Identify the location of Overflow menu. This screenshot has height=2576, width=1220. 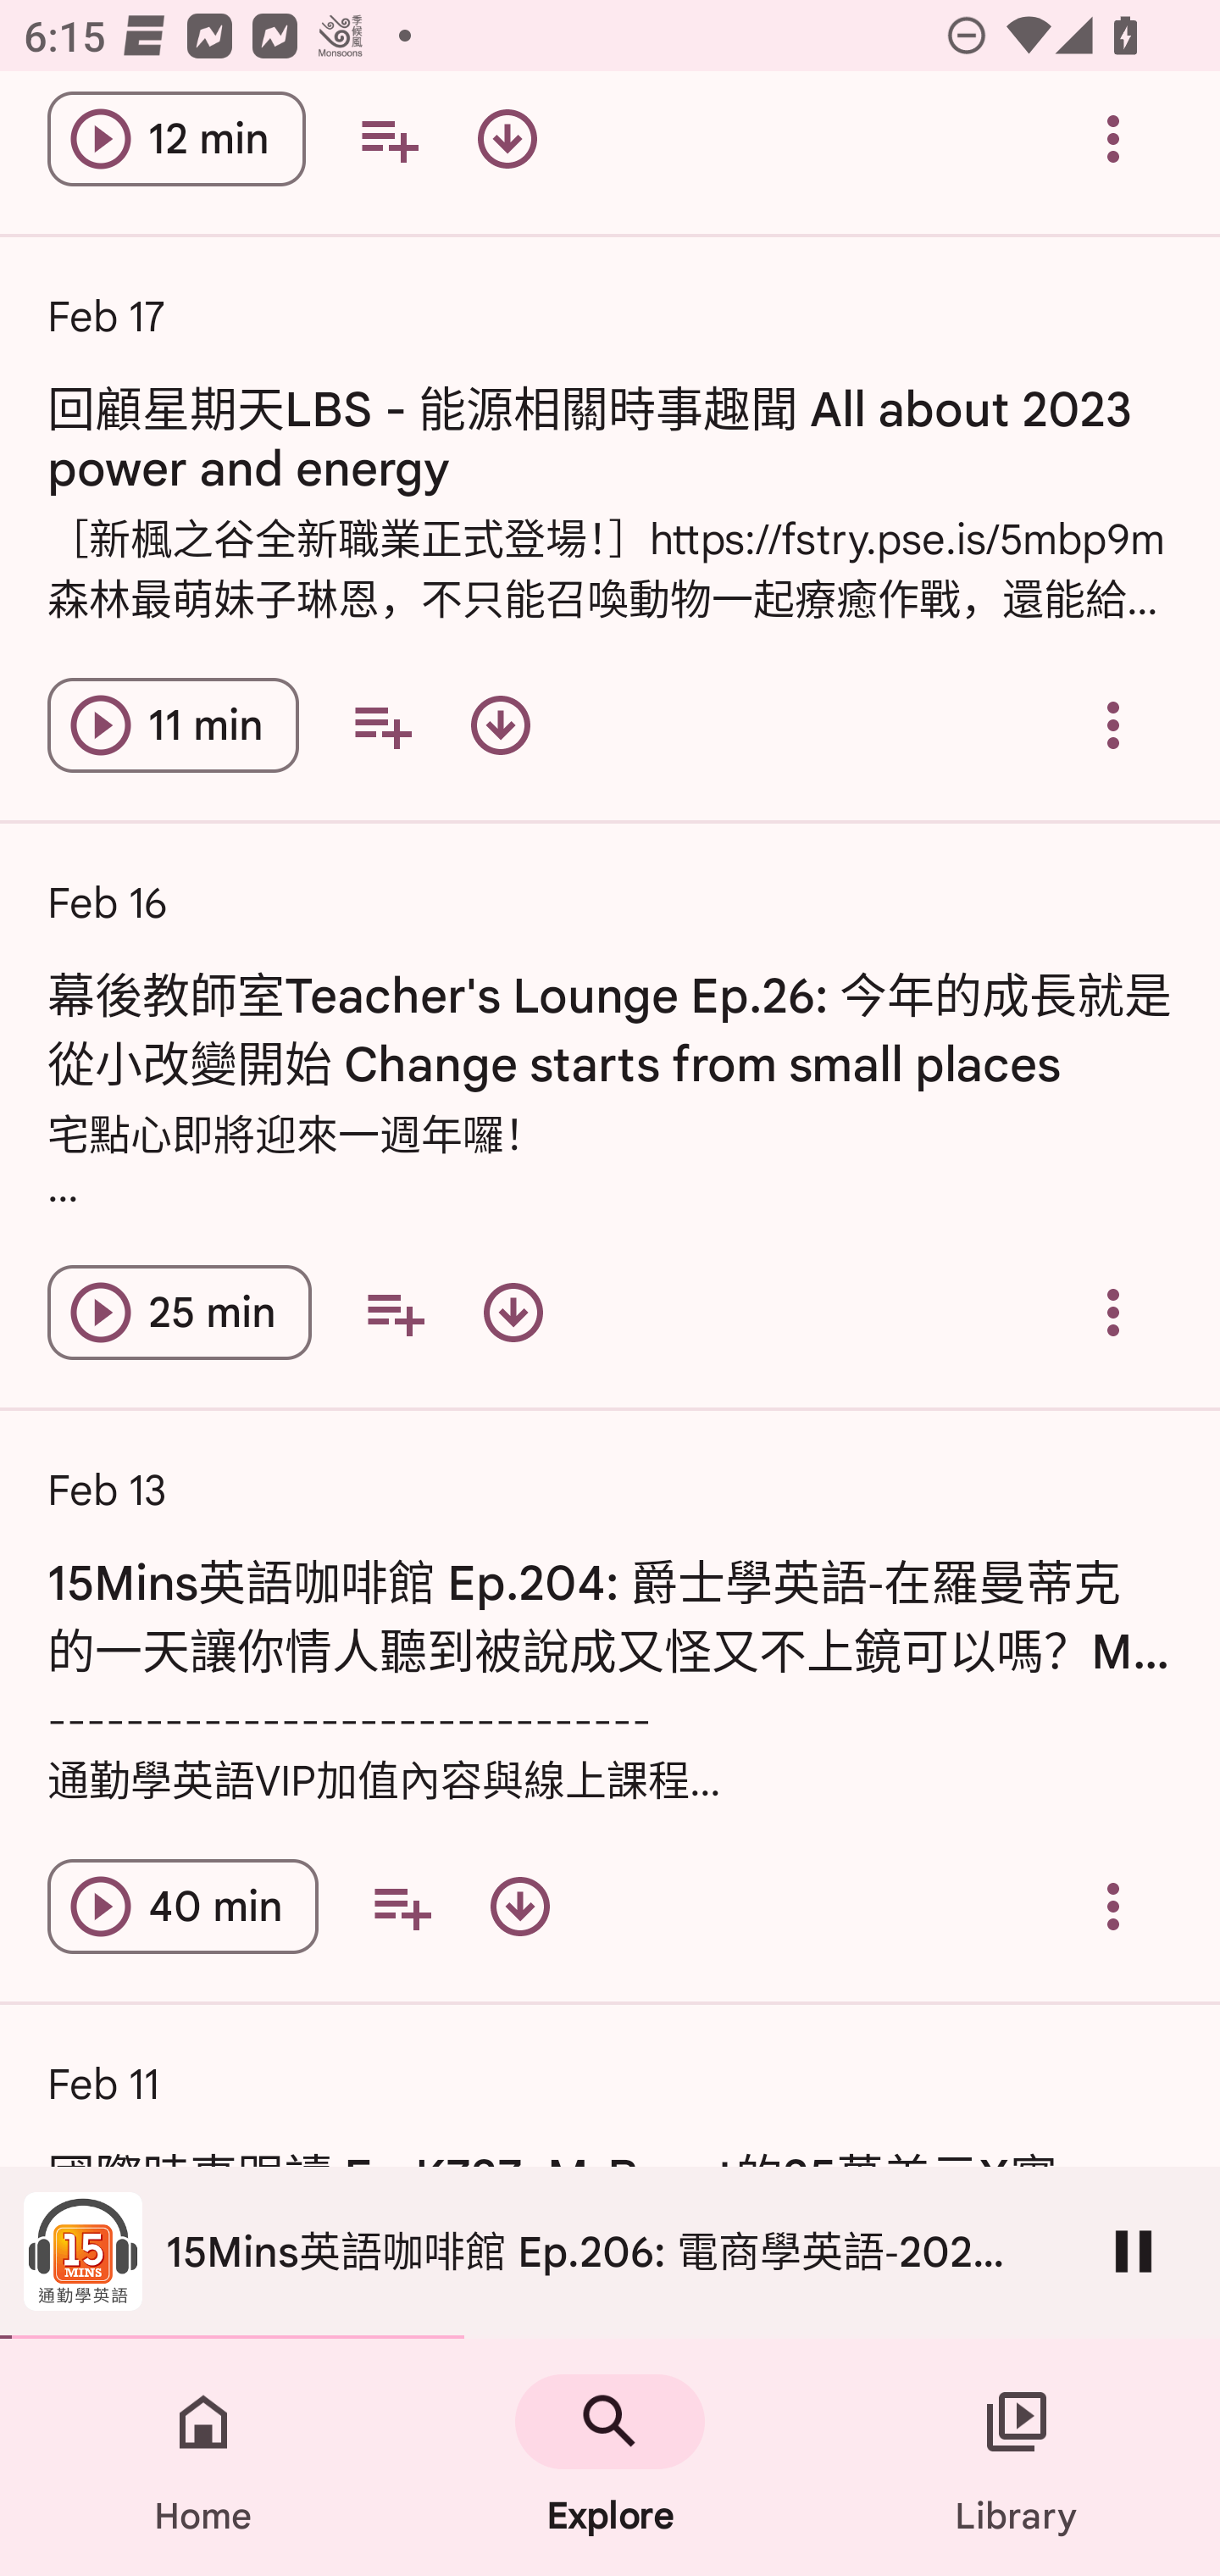
(1113, 142).